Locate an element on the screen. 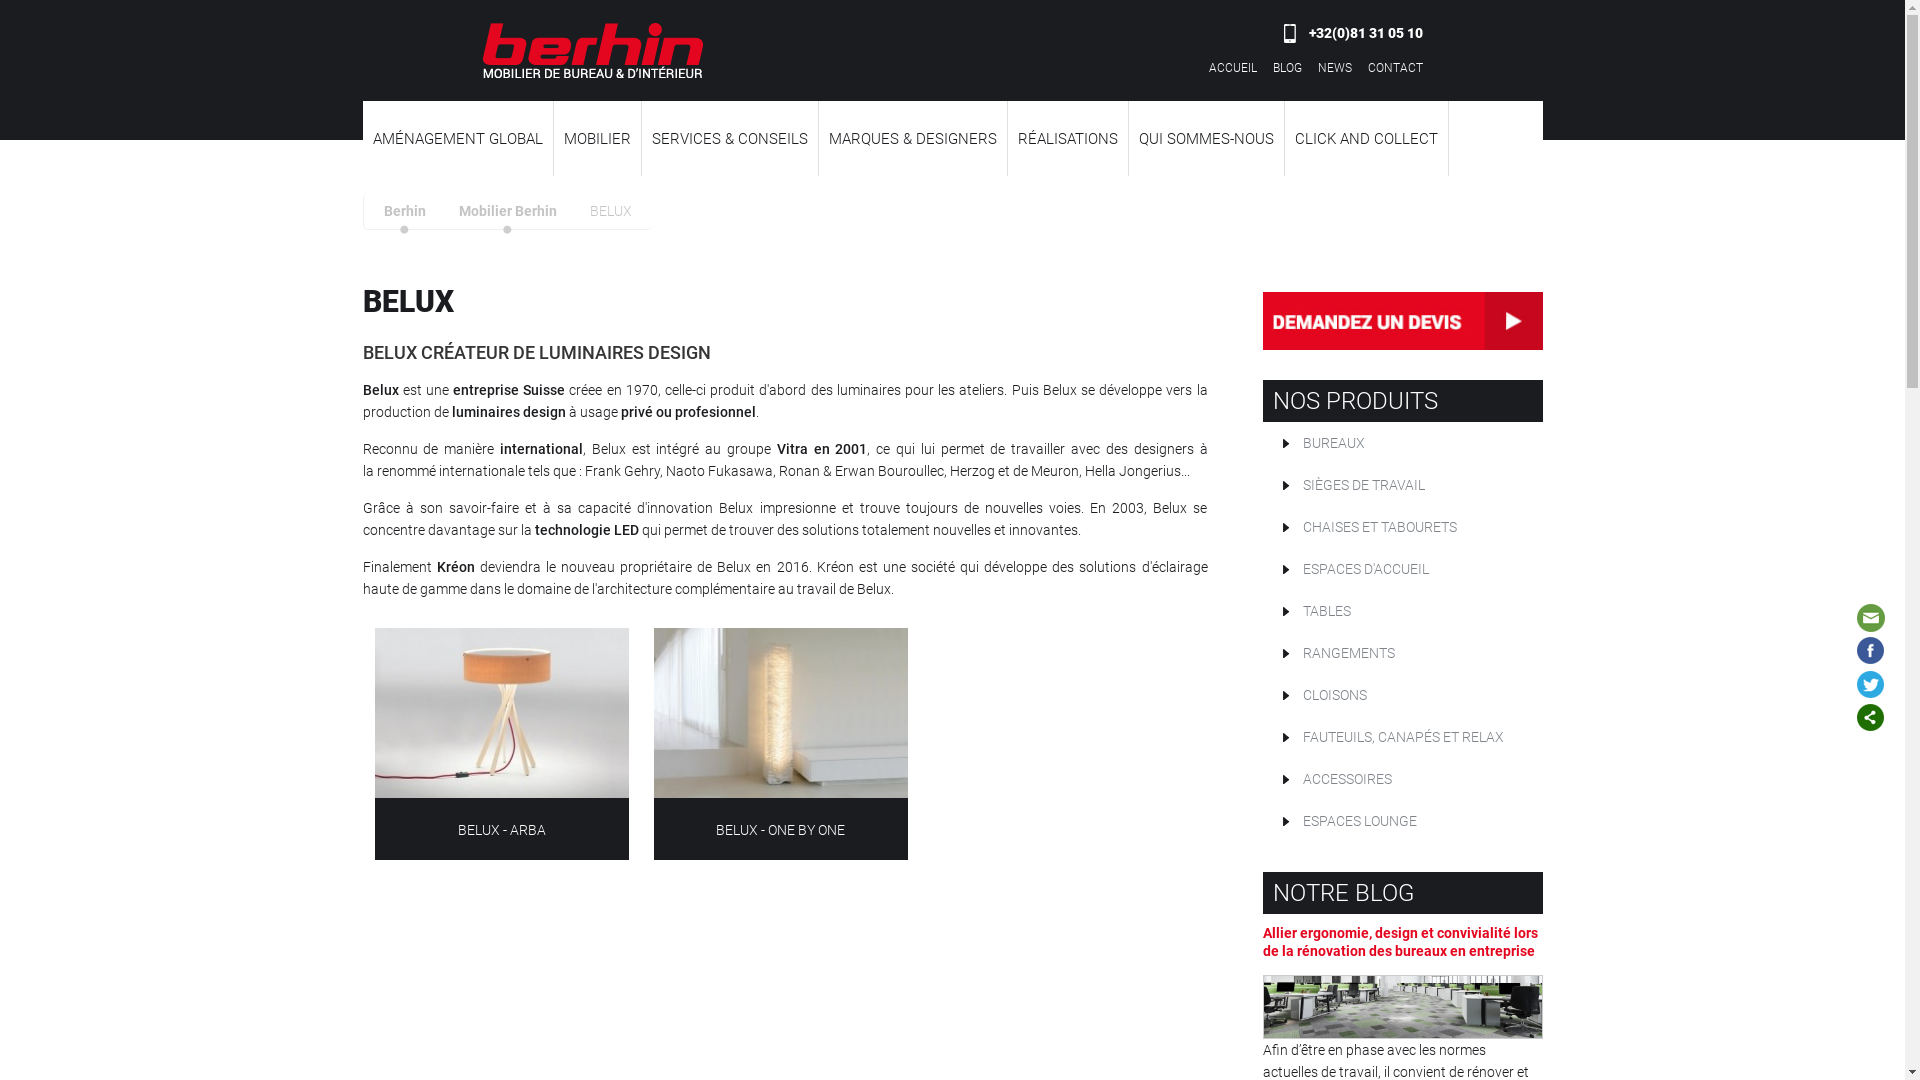  SERVICES & CONSEILS is located at coordinates (730, 139).